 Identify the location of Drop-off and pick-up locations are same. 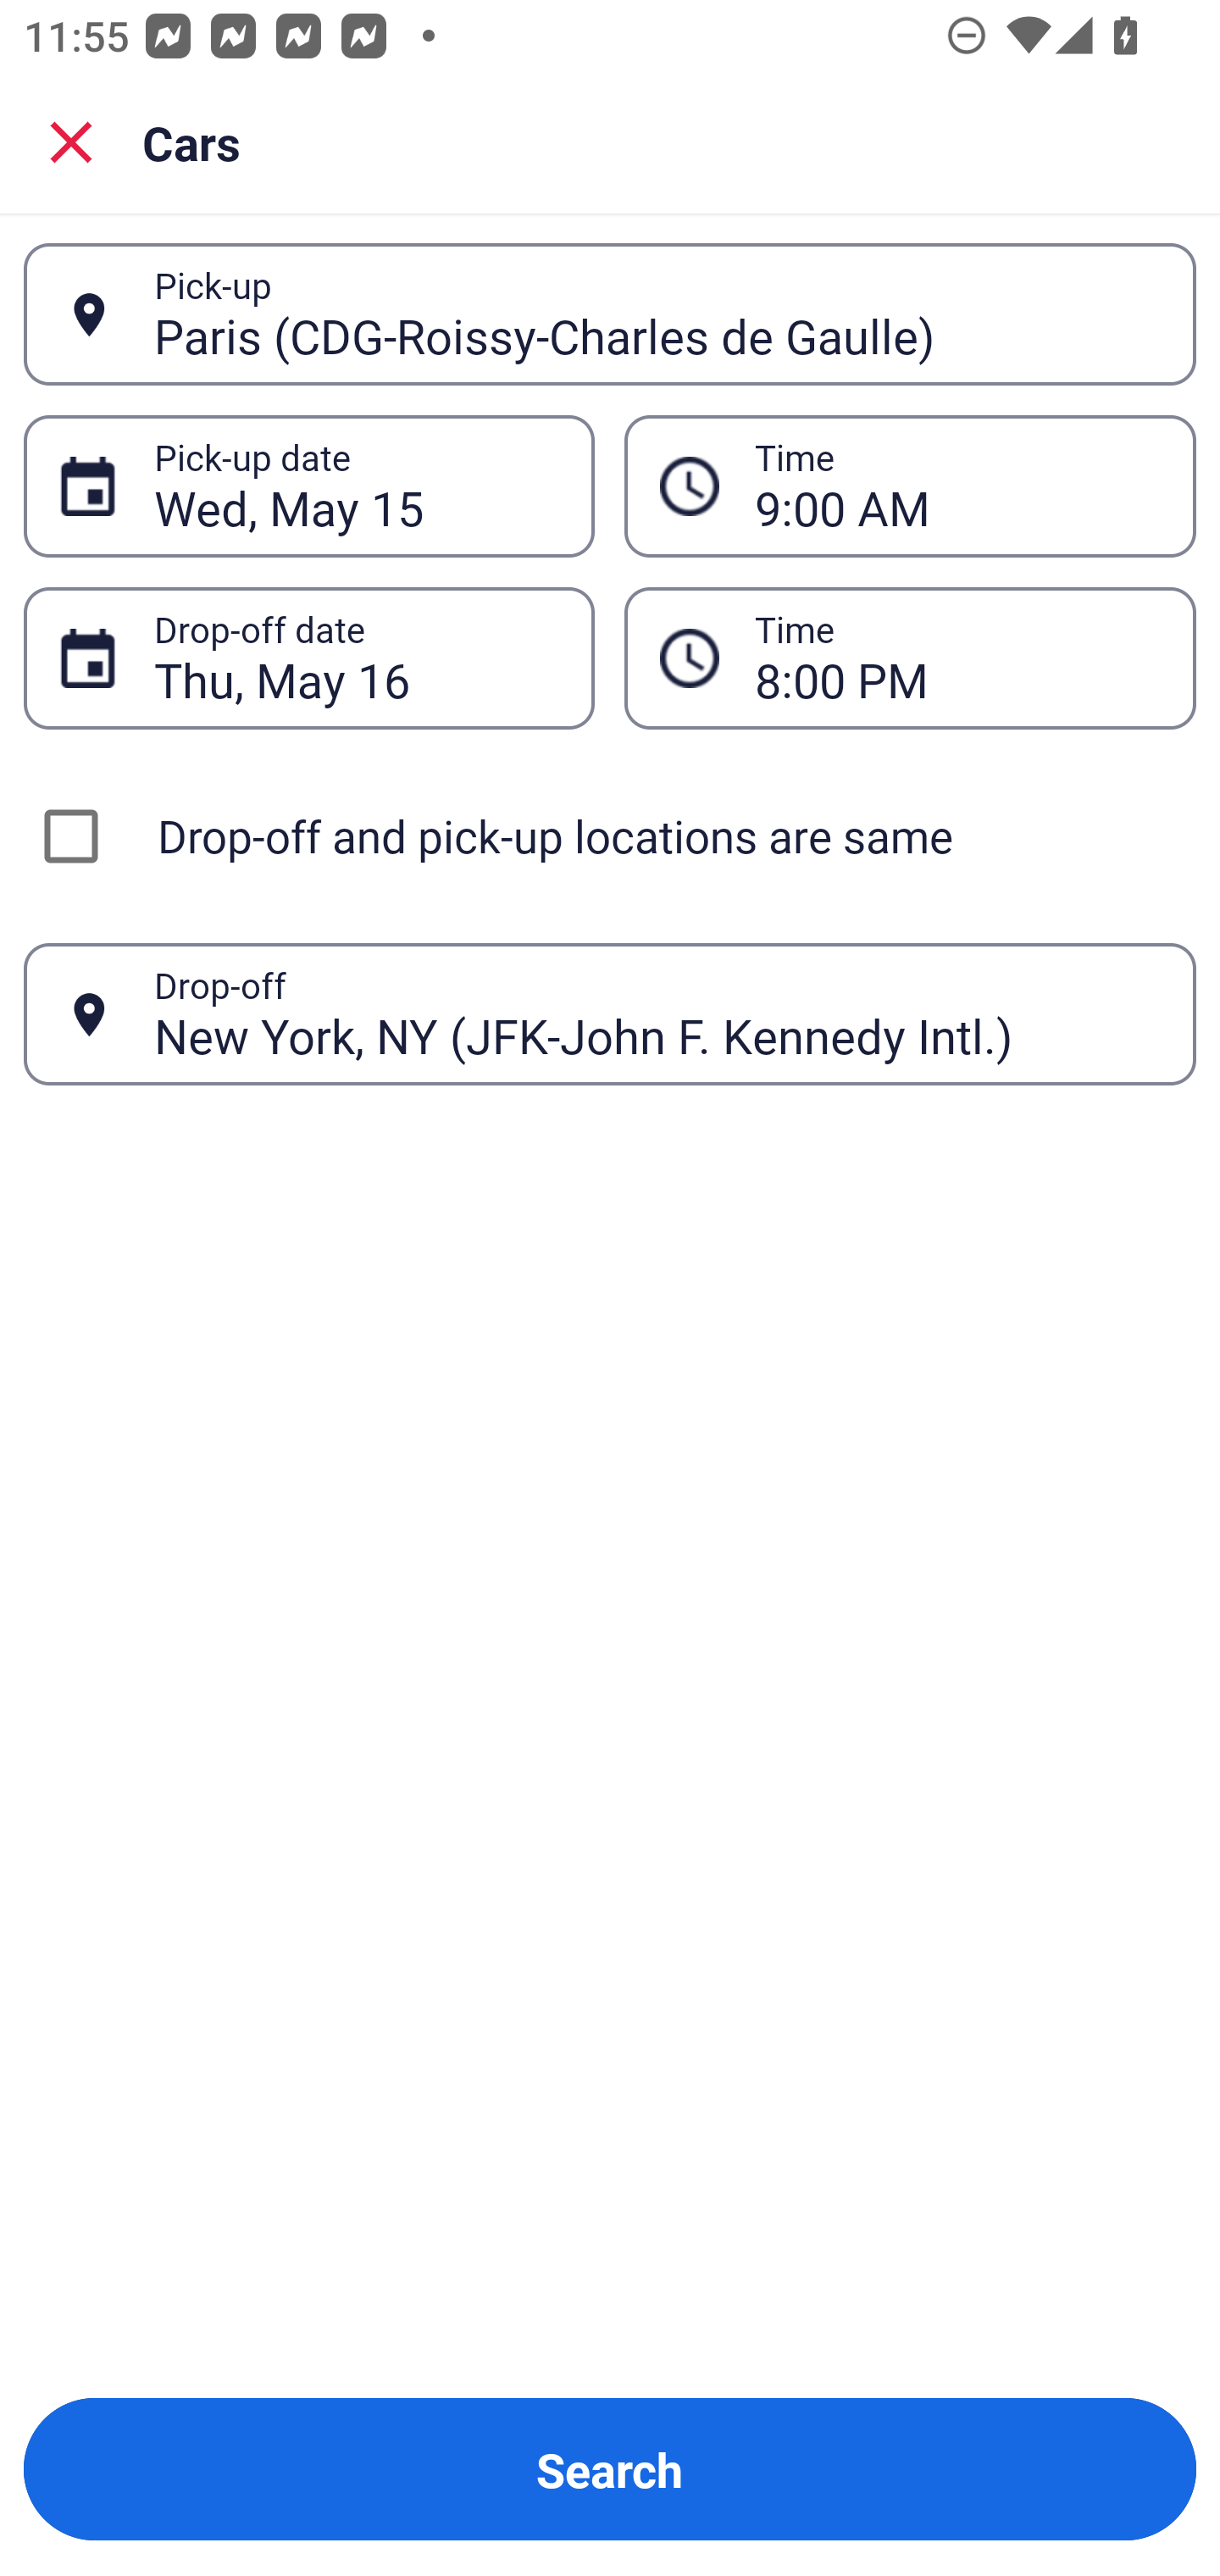
(610, 836).